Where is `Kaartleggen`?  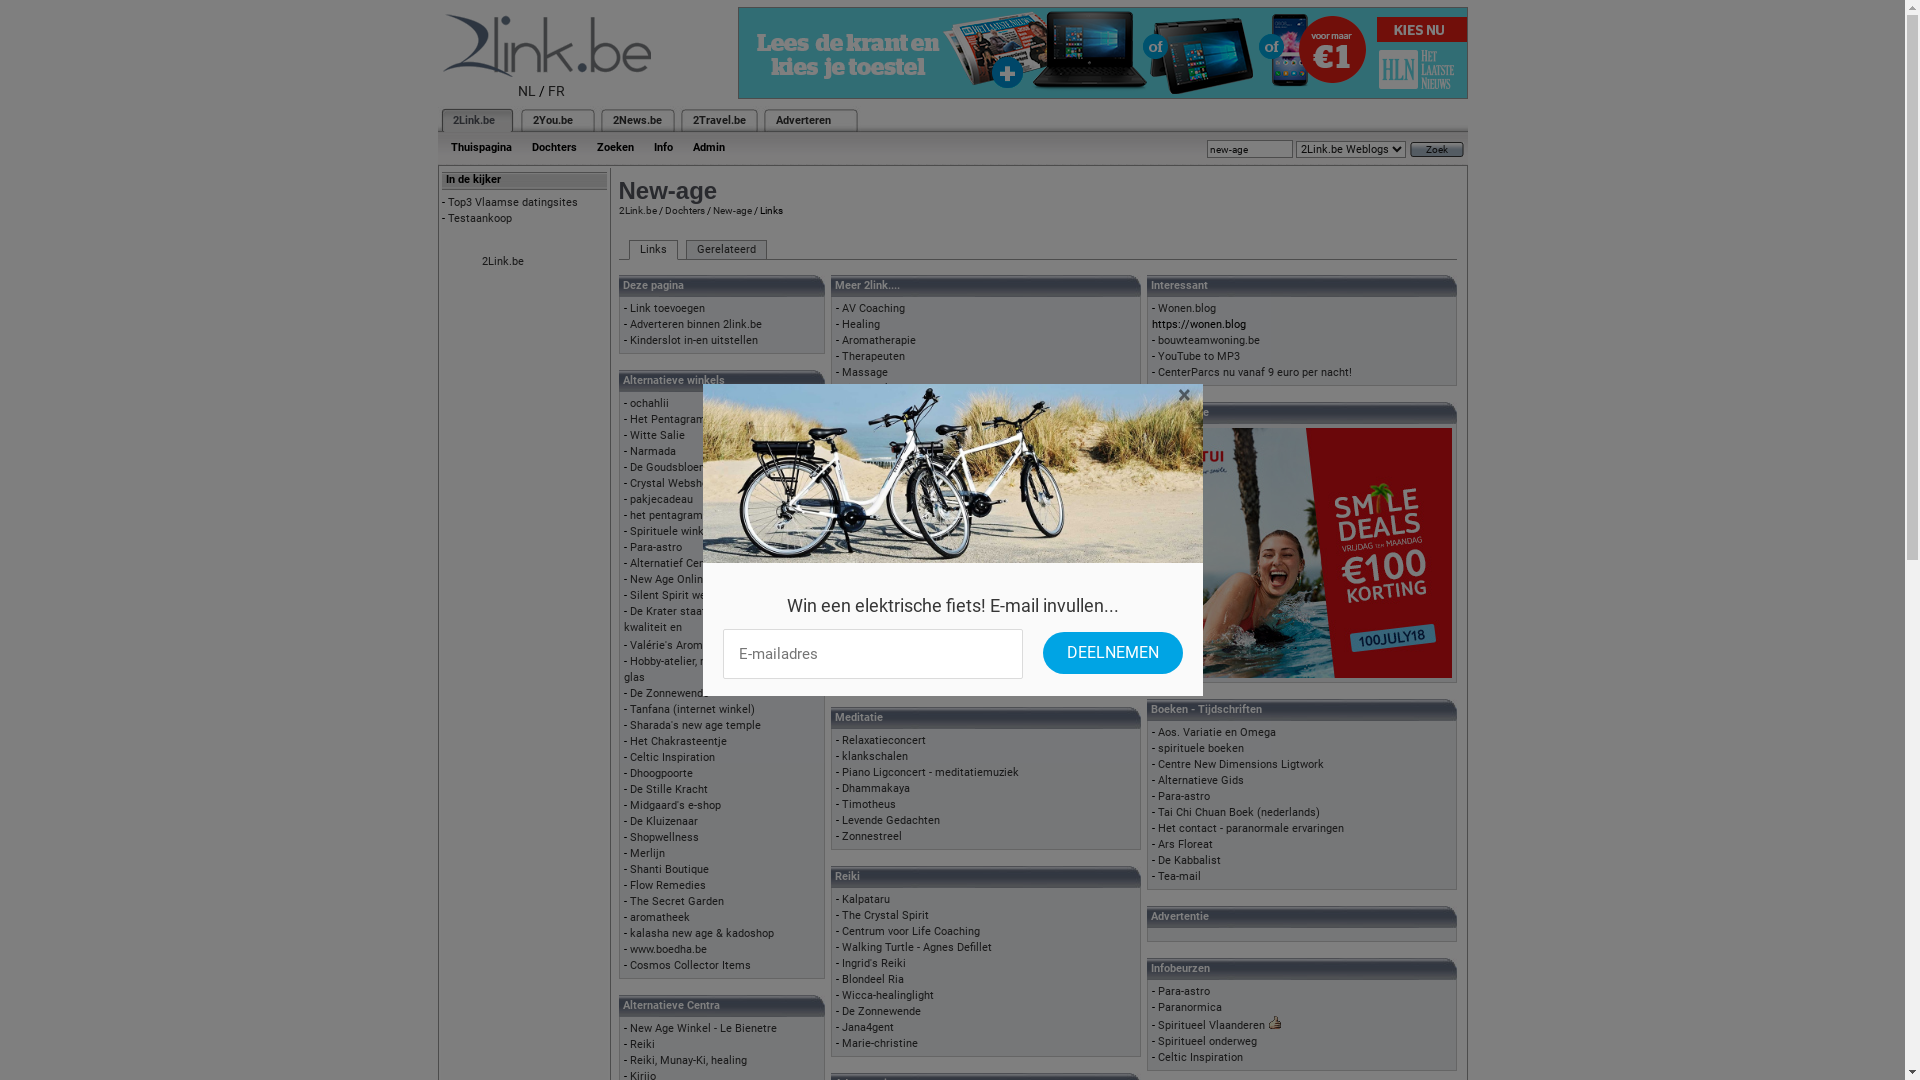
Kaartleggen is located at coordinates (872, 406).